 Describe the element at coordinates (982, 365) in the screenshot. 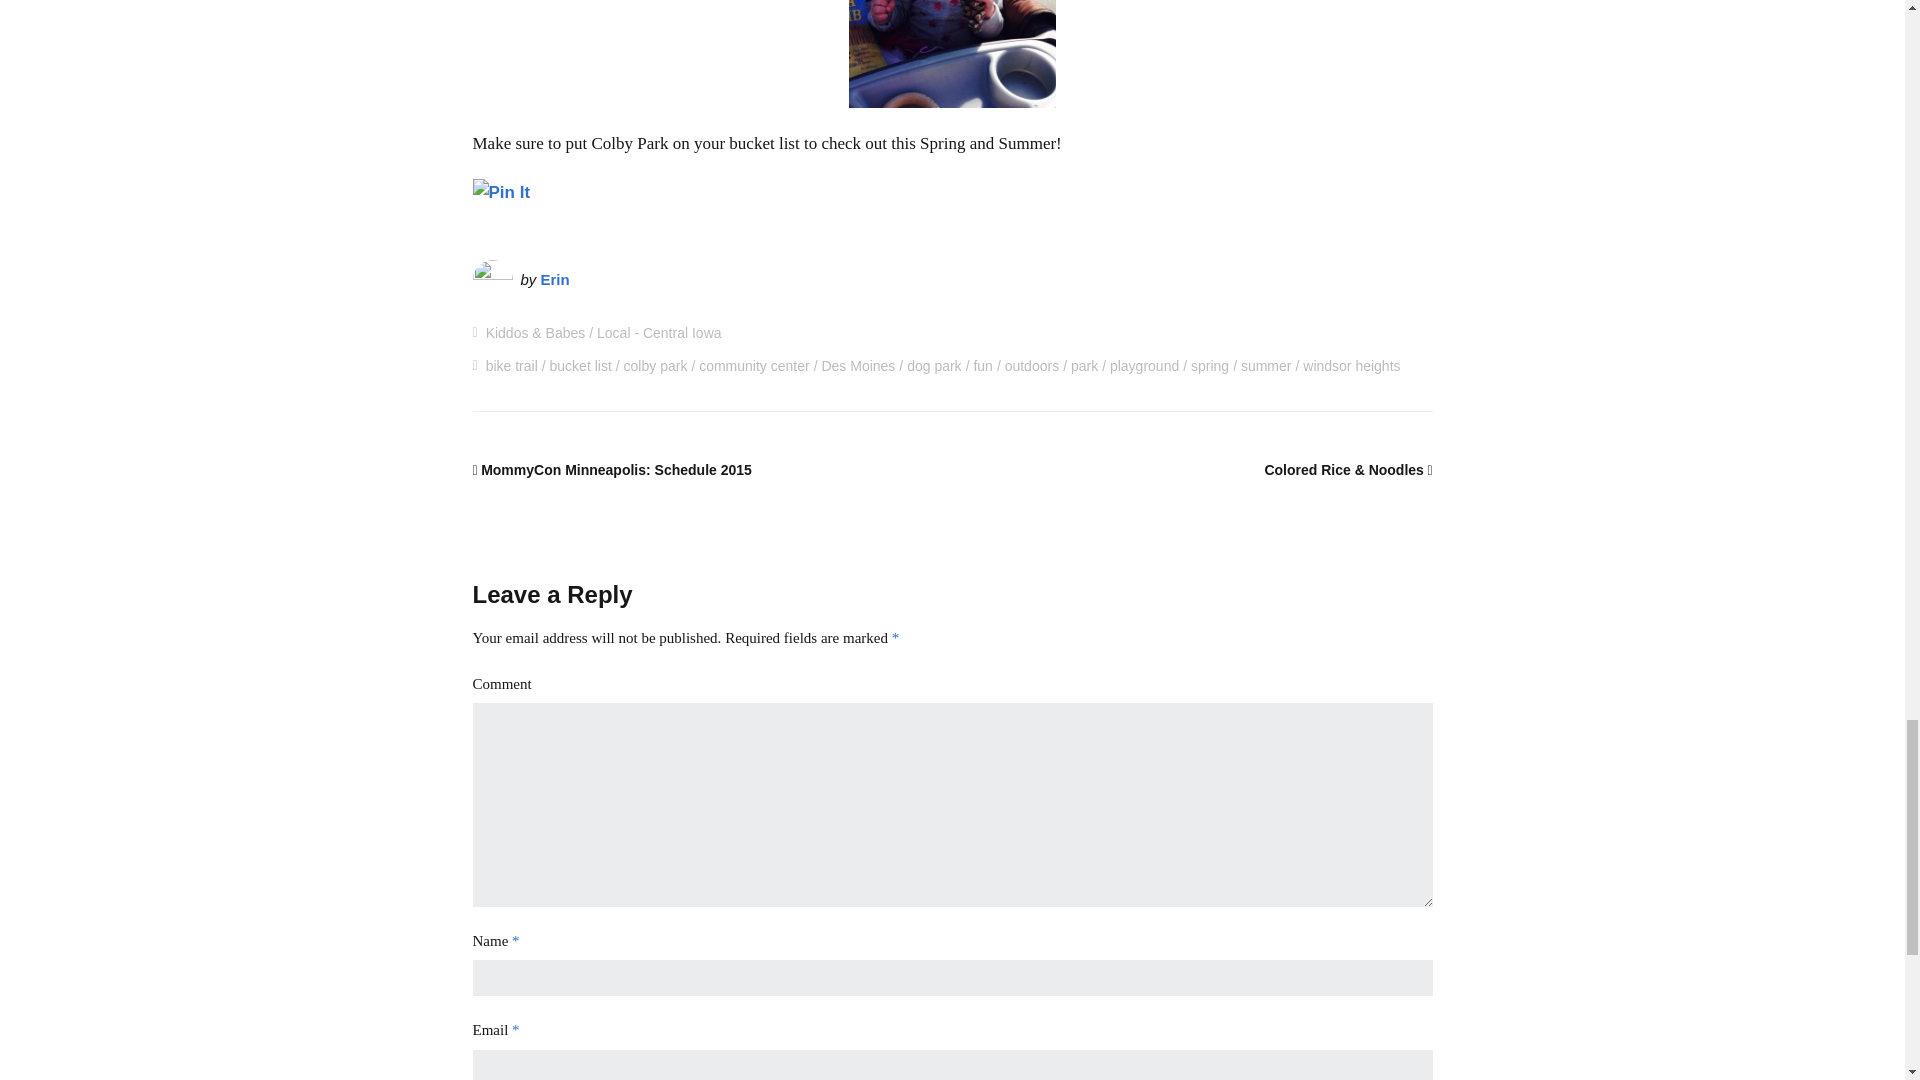

I see `fun` at that location.